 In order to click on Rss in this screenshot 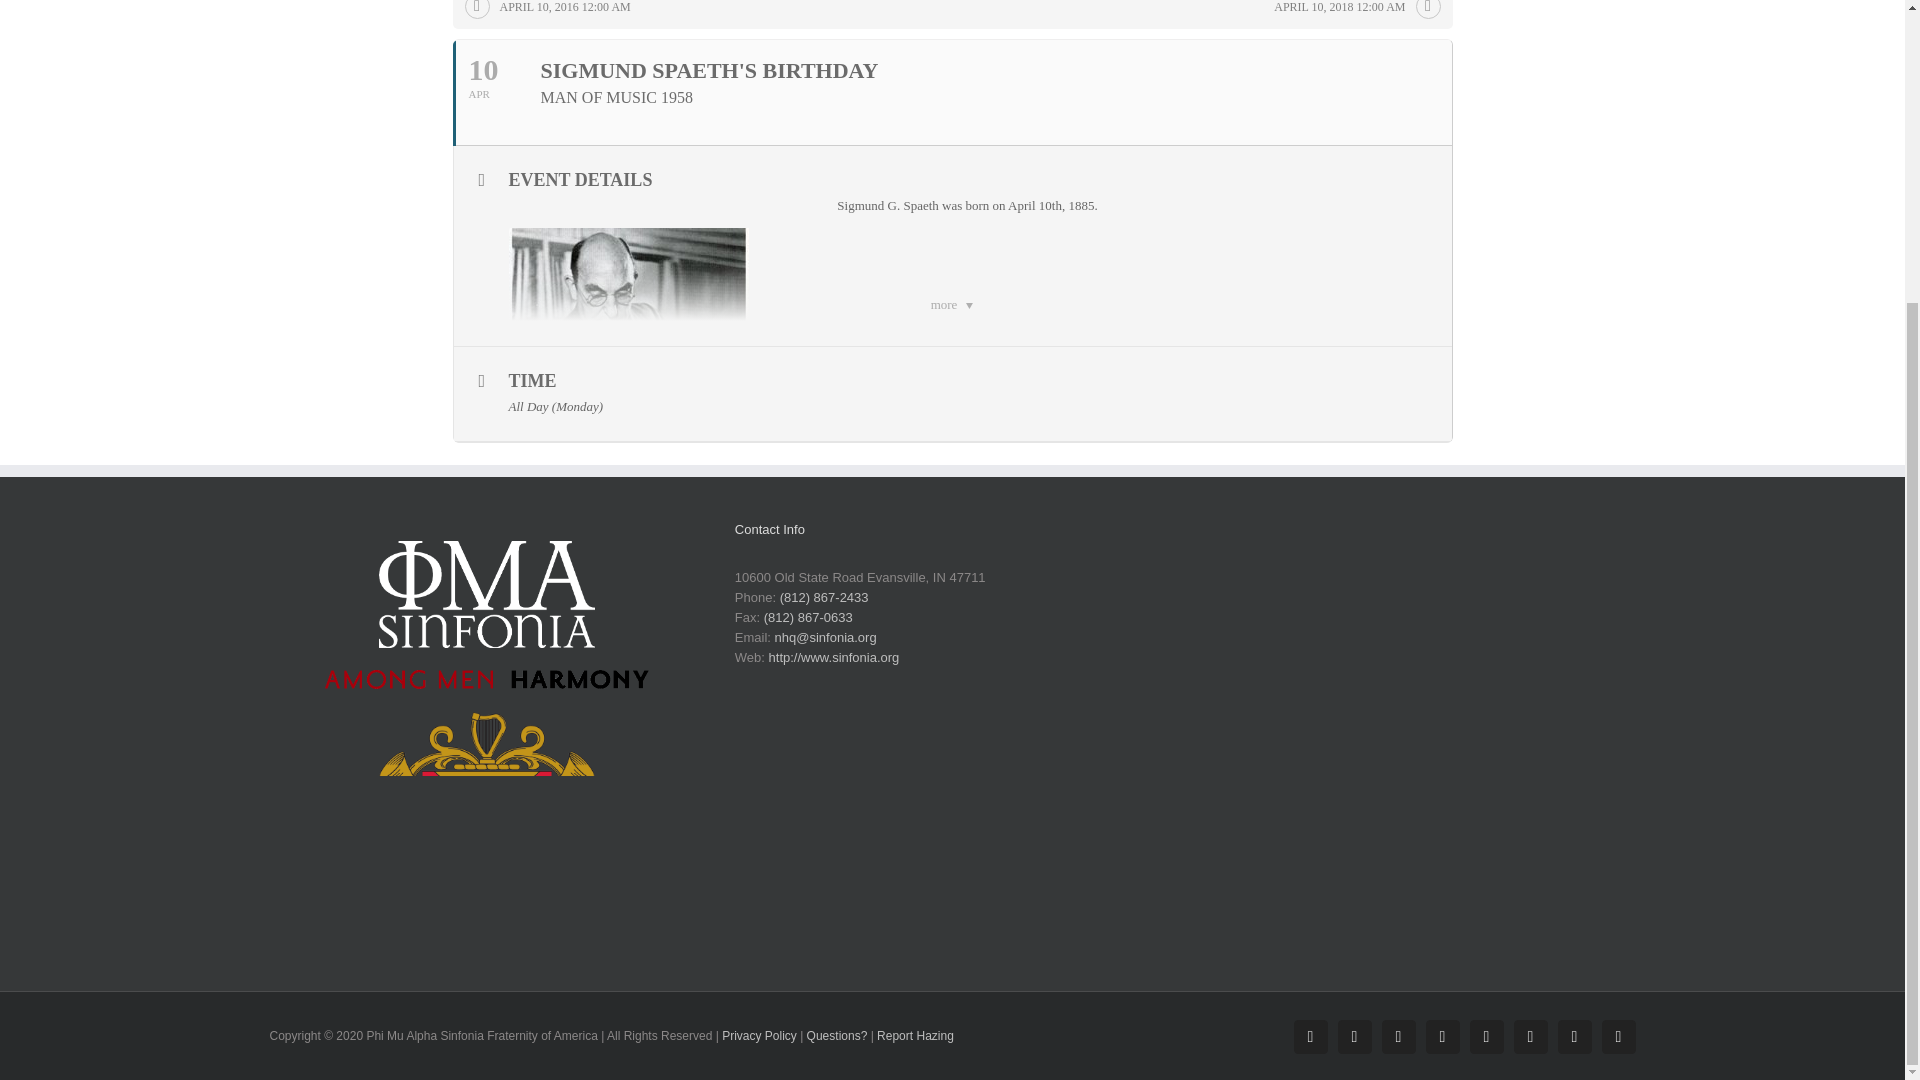, I will do `click(1574, 1036)`.